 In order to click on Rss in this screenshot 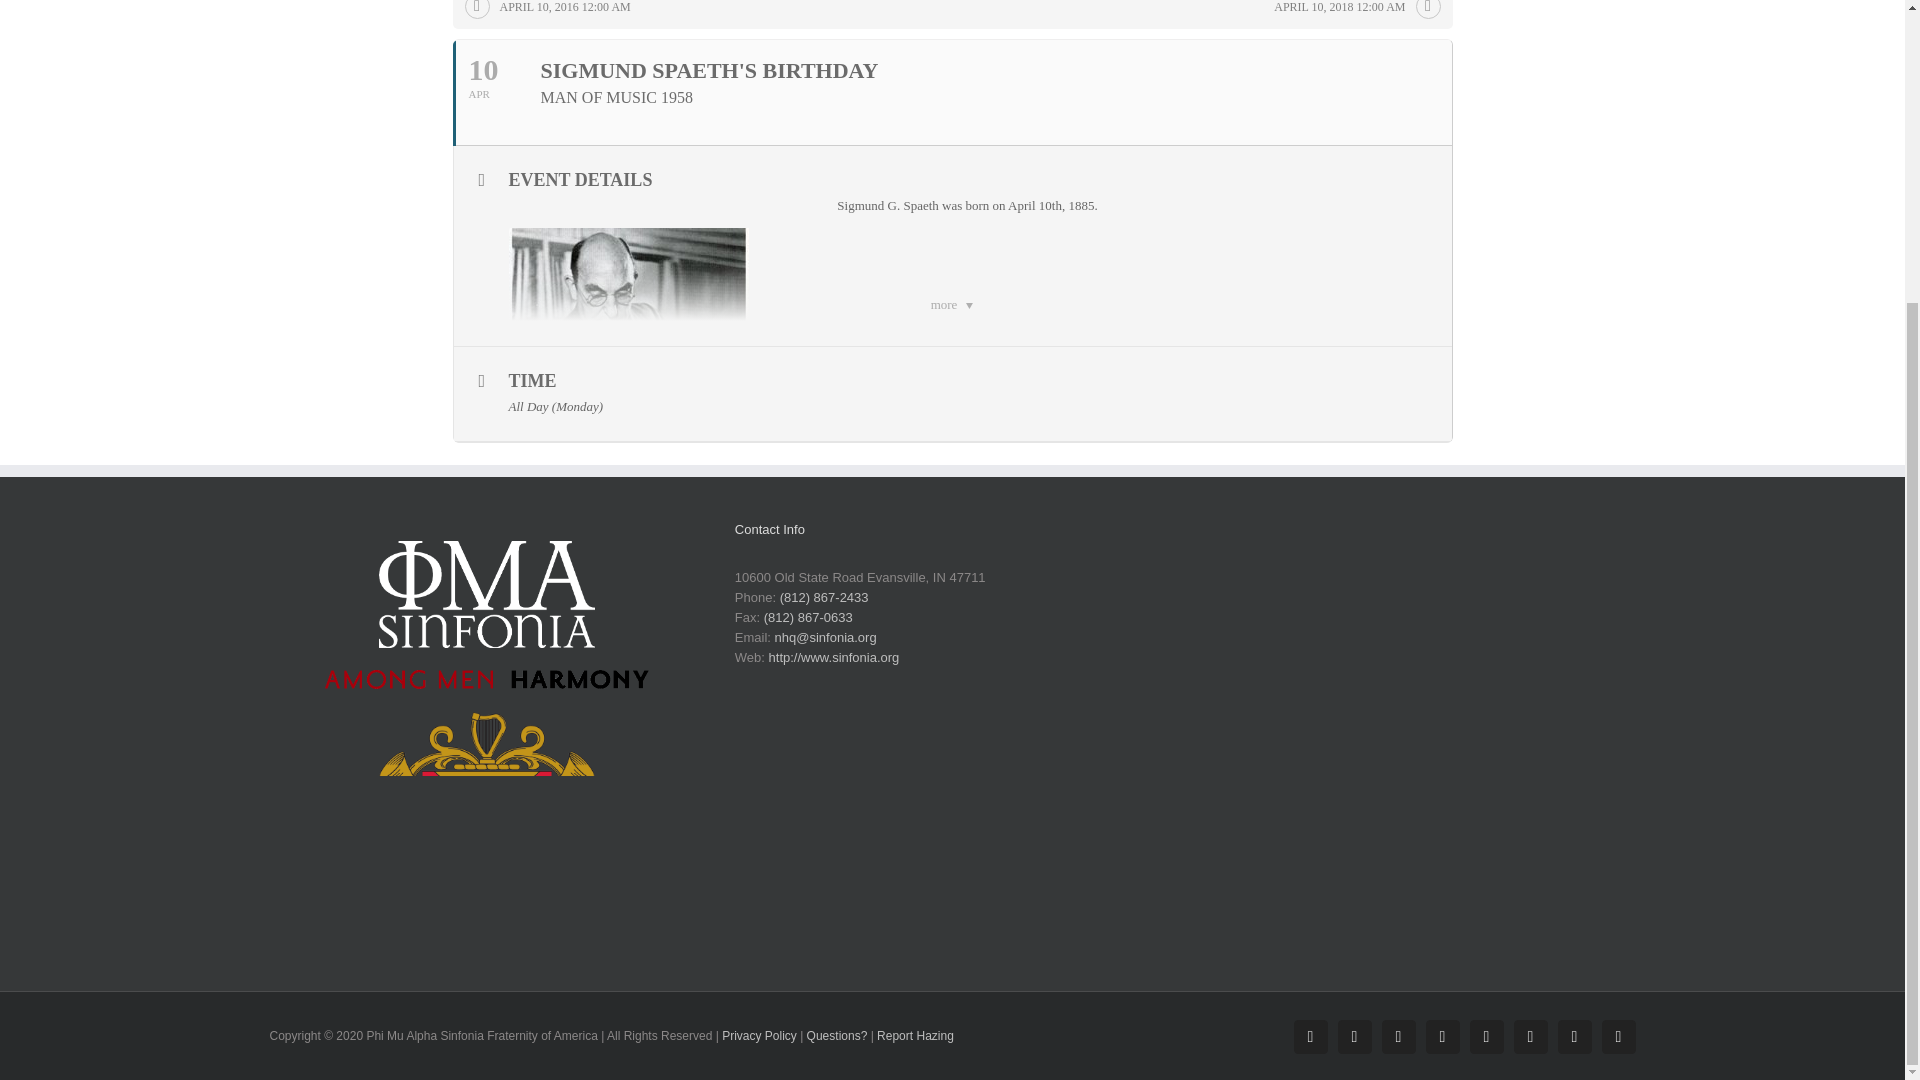, I will do `click(1574, 1036)`.